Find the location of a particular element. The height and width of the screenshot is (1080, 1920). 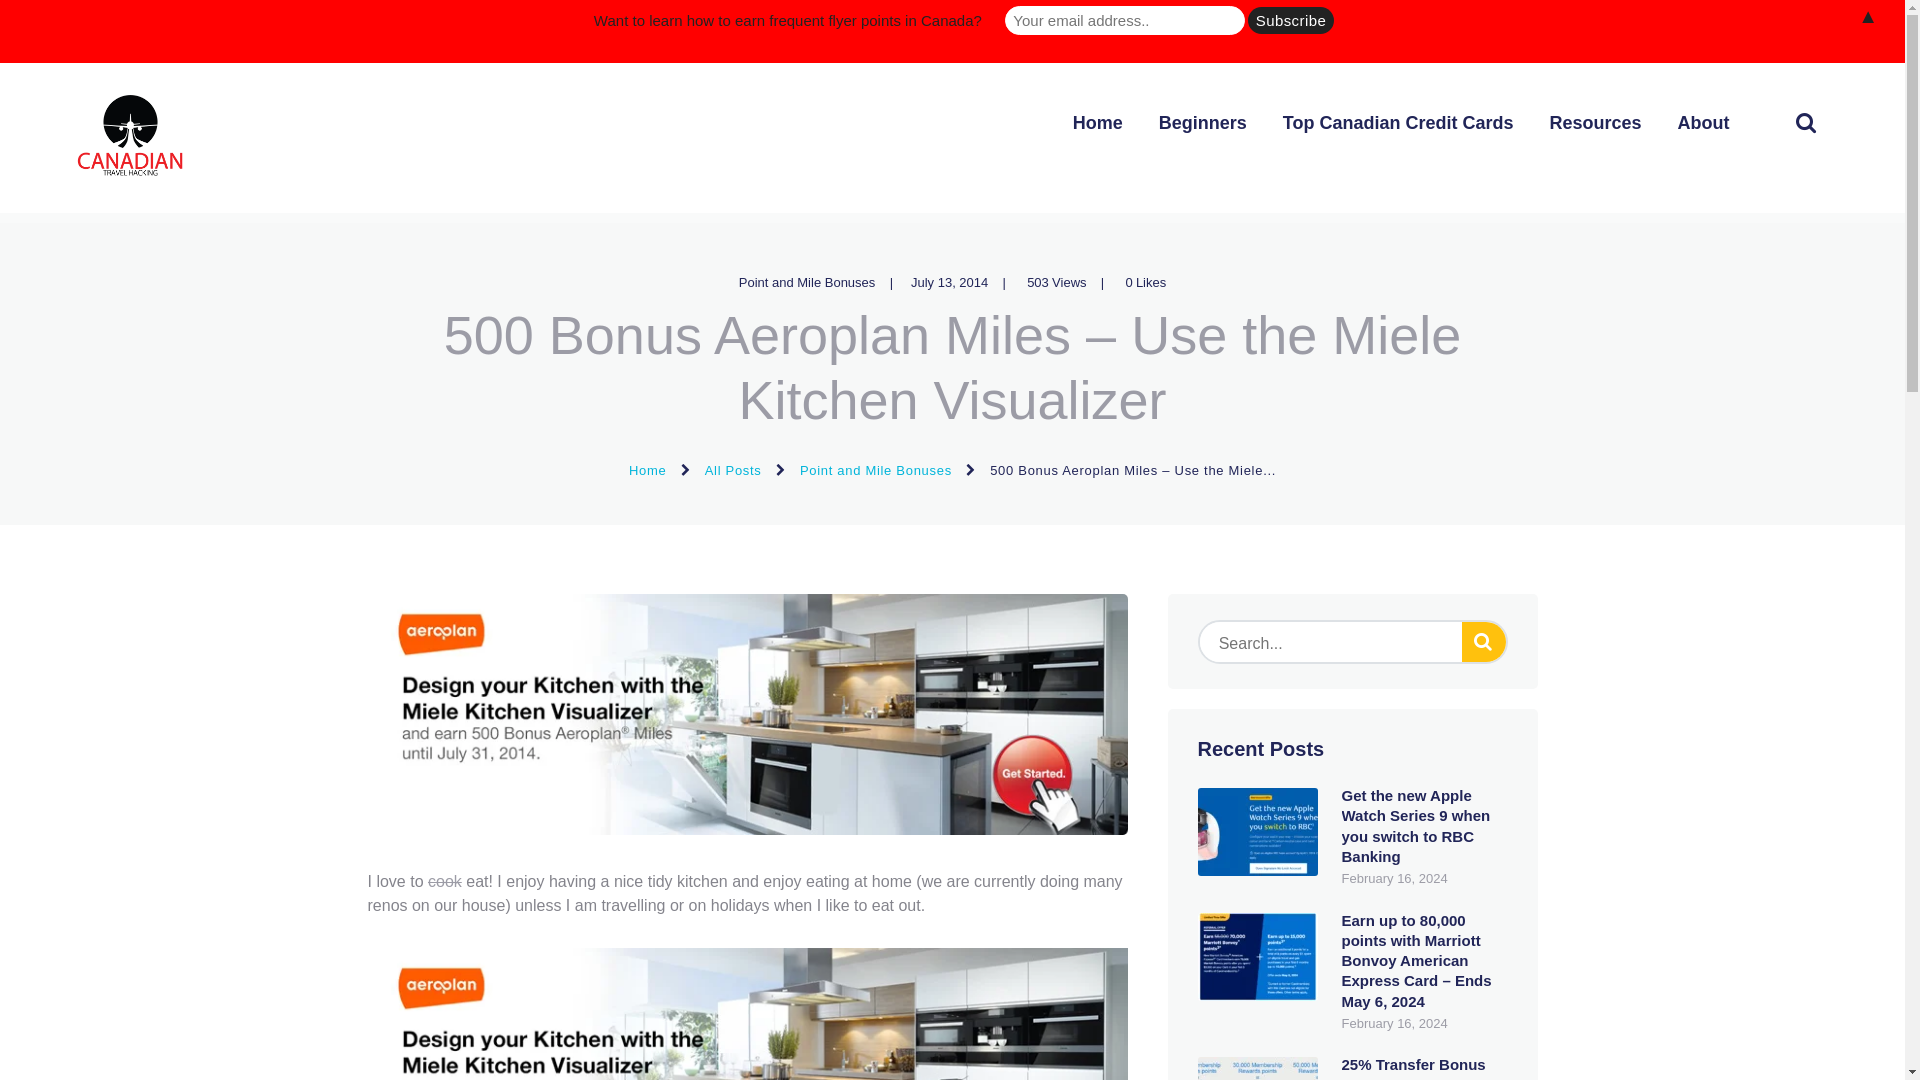

Search for: is located at coordinates (1352, 642).